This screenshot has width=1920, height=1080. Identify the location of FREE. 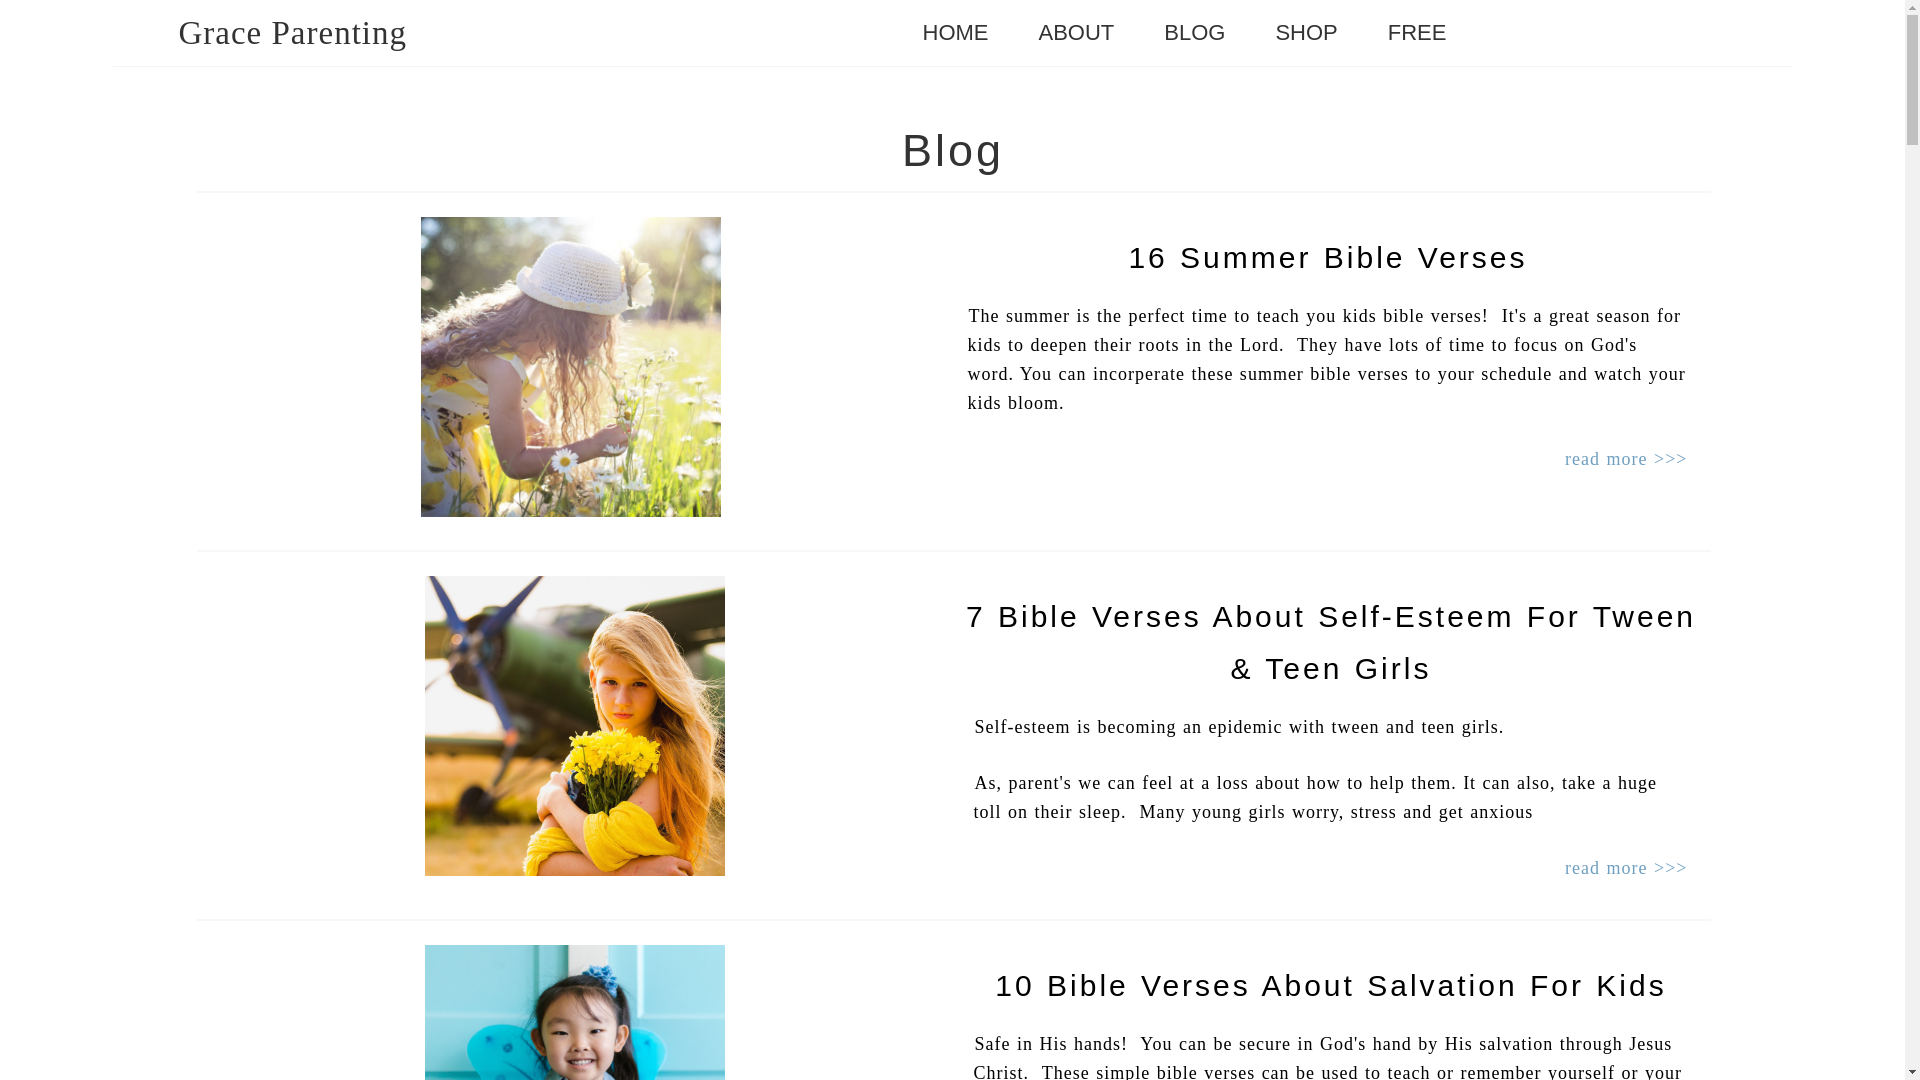
(1418, 33).